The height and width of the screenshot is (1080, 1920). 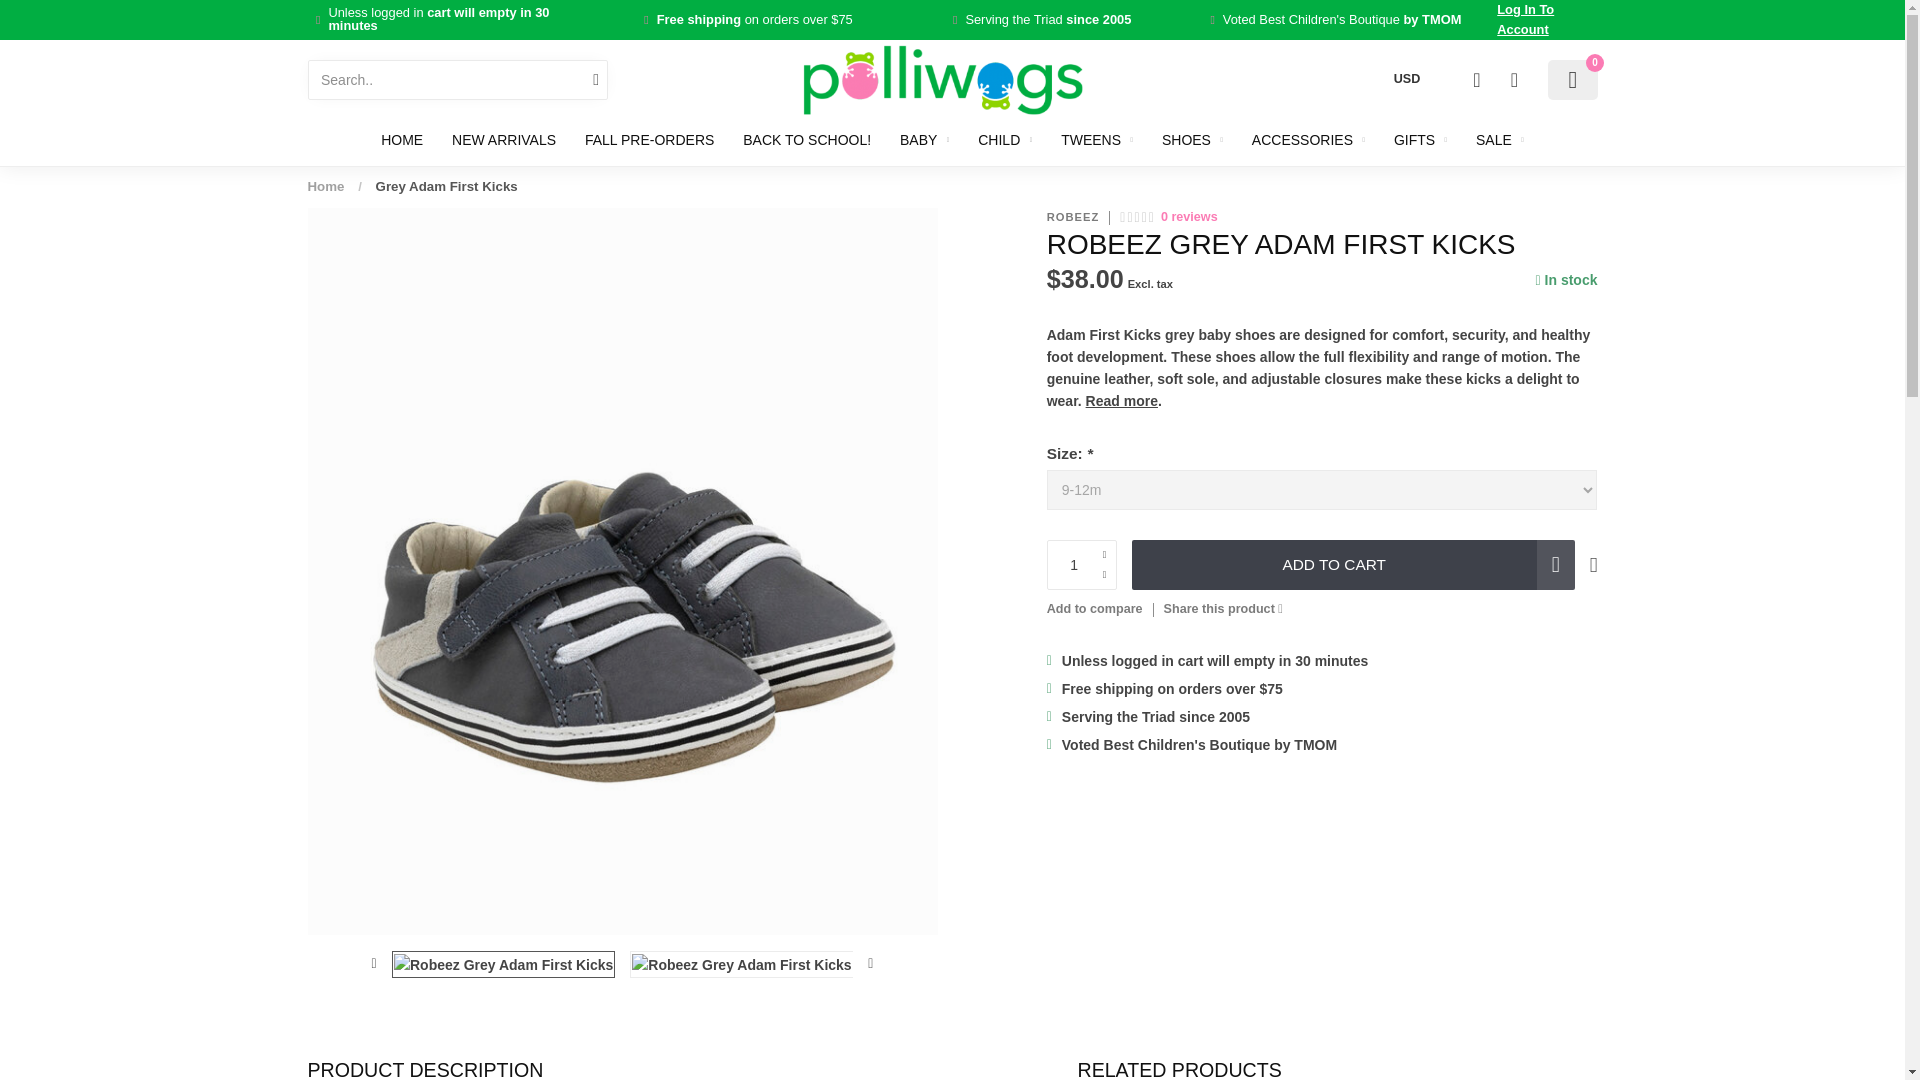 I want to click on BABY, so click(x=924, y=140).